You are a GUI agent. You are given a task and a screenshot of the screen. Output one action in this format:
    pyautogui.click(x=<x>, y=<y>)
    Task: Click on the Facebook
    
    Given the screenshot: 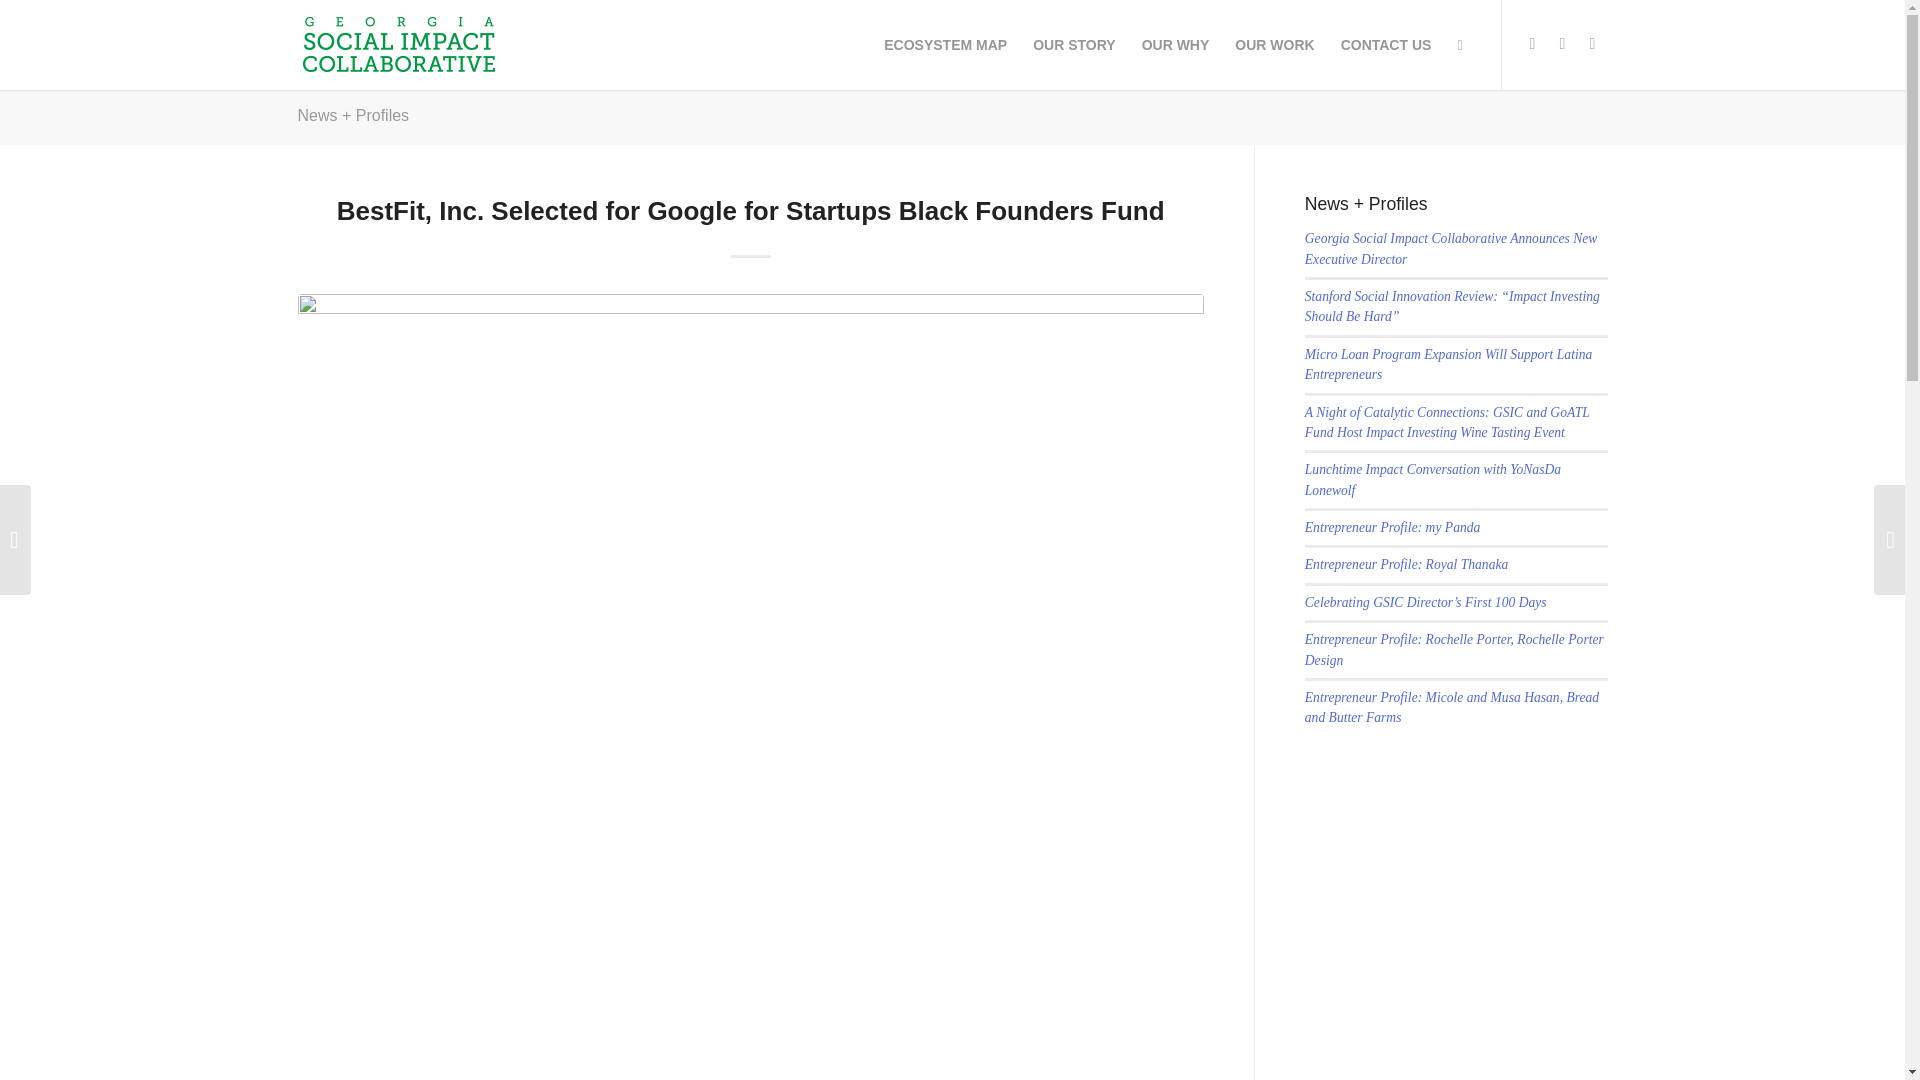 What is the action you would take?
    pyautogui.click(x=1532, y=44)
    